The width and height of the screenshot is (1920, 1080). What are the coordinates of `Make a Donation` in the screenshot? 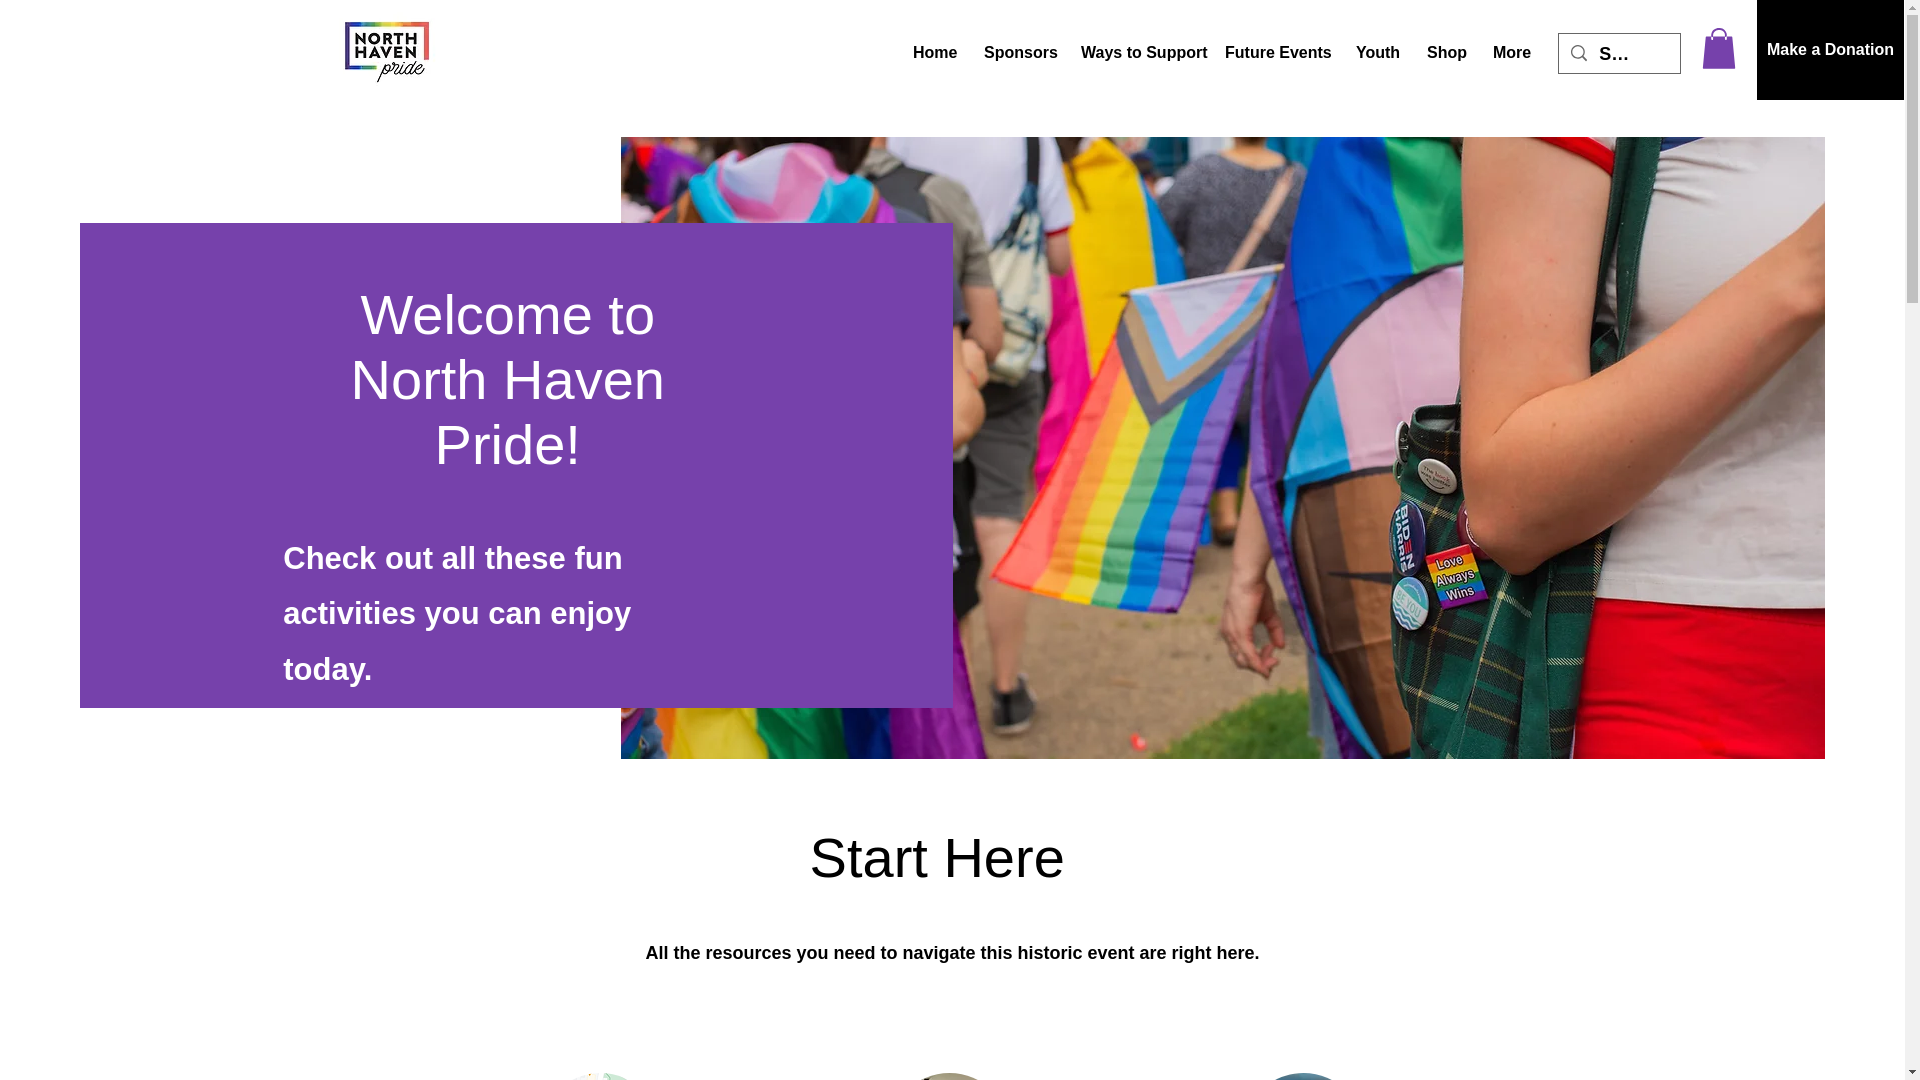 It's located at (1830, 50).